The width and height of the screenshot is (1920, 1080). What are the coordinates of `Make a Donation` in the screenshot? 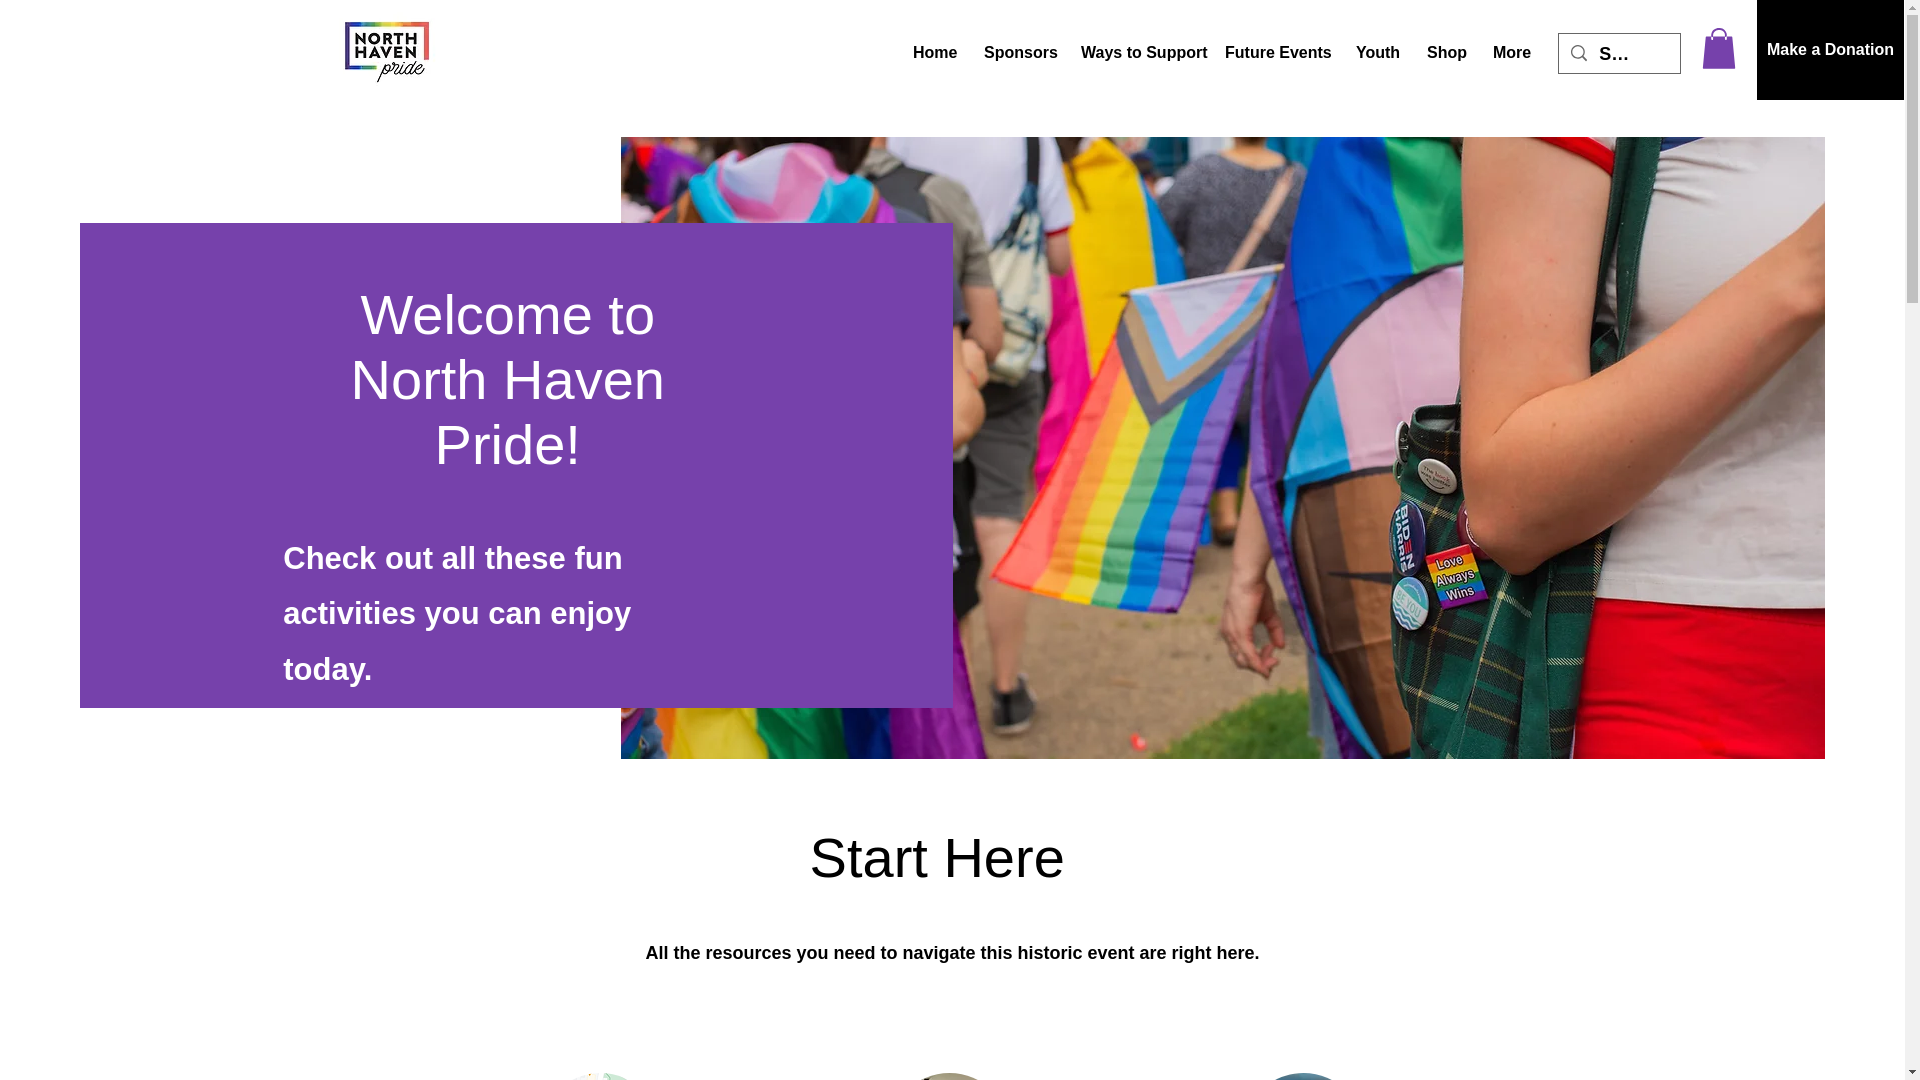 It's located at (1830, 50).